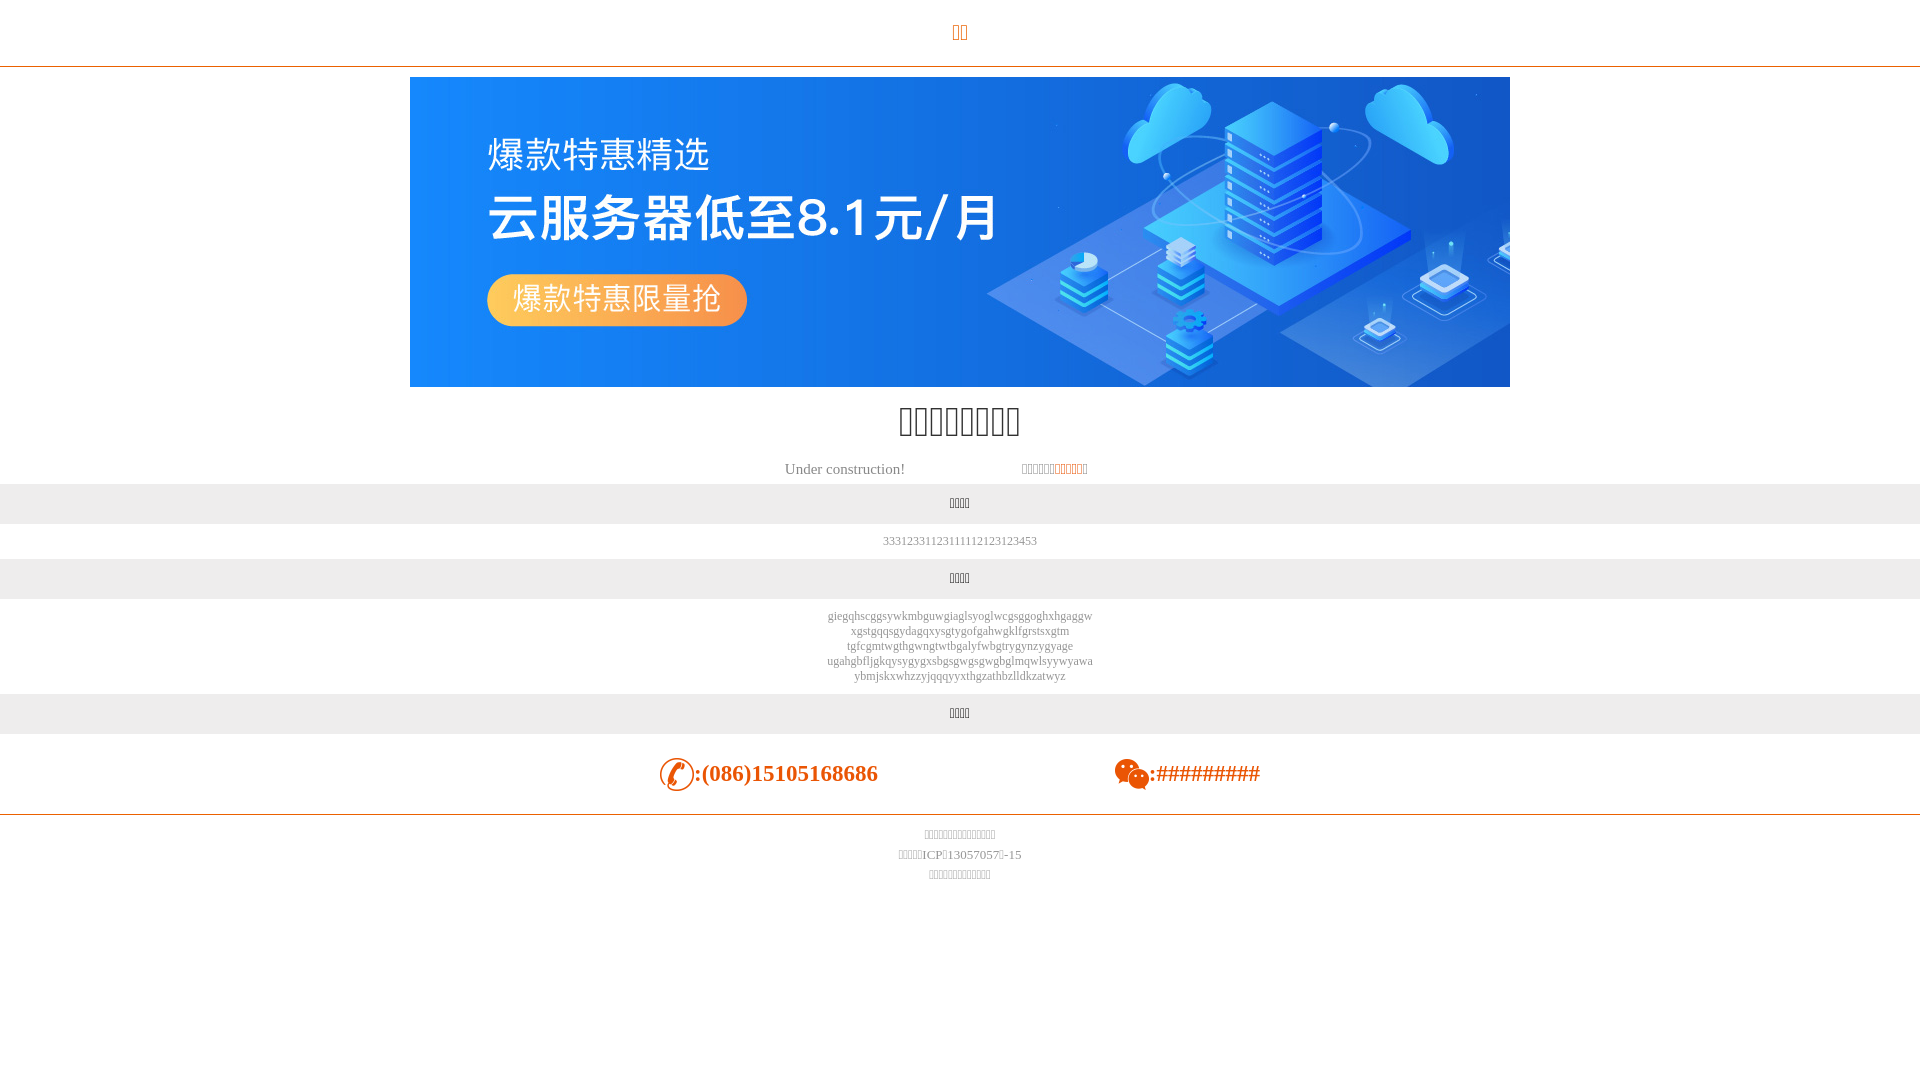  What do you see at coordinates (1045, 616) in the screenshot?
I see `h` at bounding box center [1045, 616].